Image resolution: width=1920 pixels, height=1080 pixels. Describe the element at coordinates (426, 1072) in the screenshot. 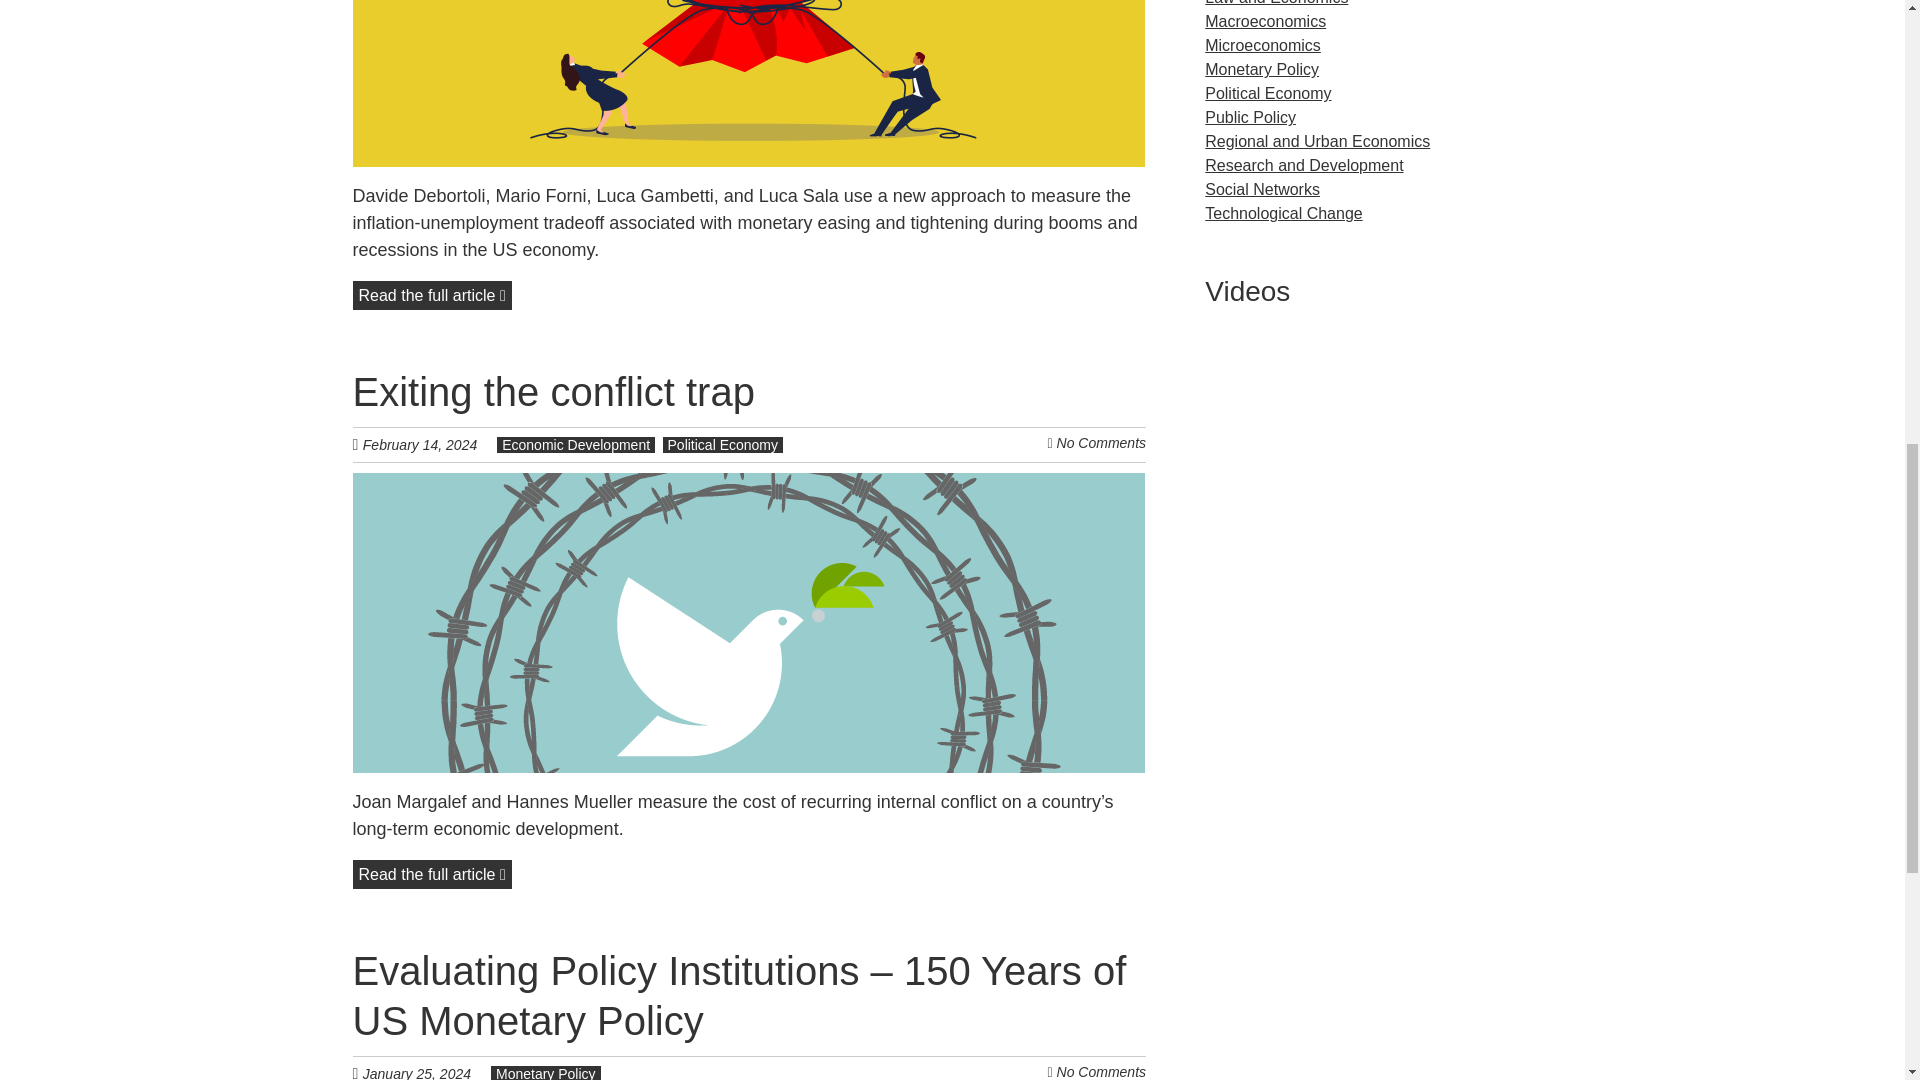

I see `January 25, 2024` at that location.